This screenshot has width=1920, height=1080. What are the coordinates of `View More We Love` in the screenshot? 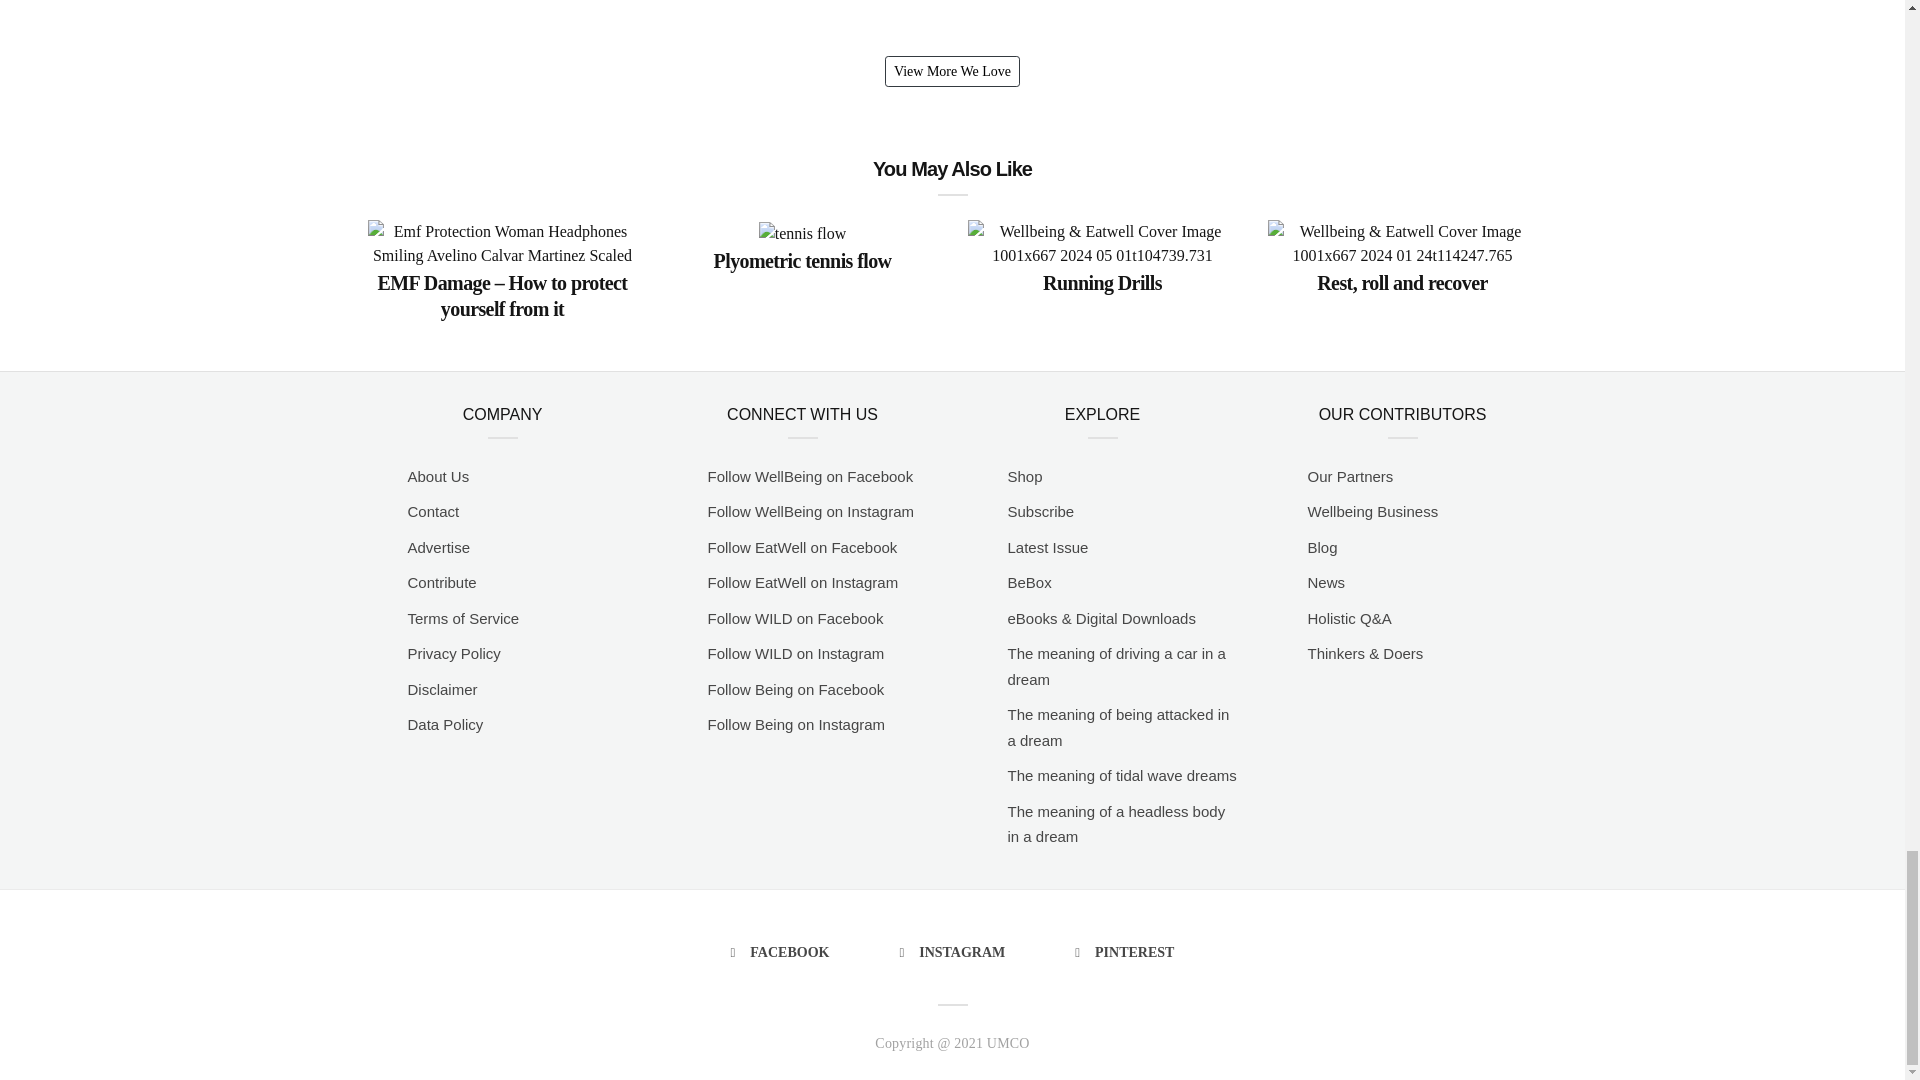 It's located at (952, 72).